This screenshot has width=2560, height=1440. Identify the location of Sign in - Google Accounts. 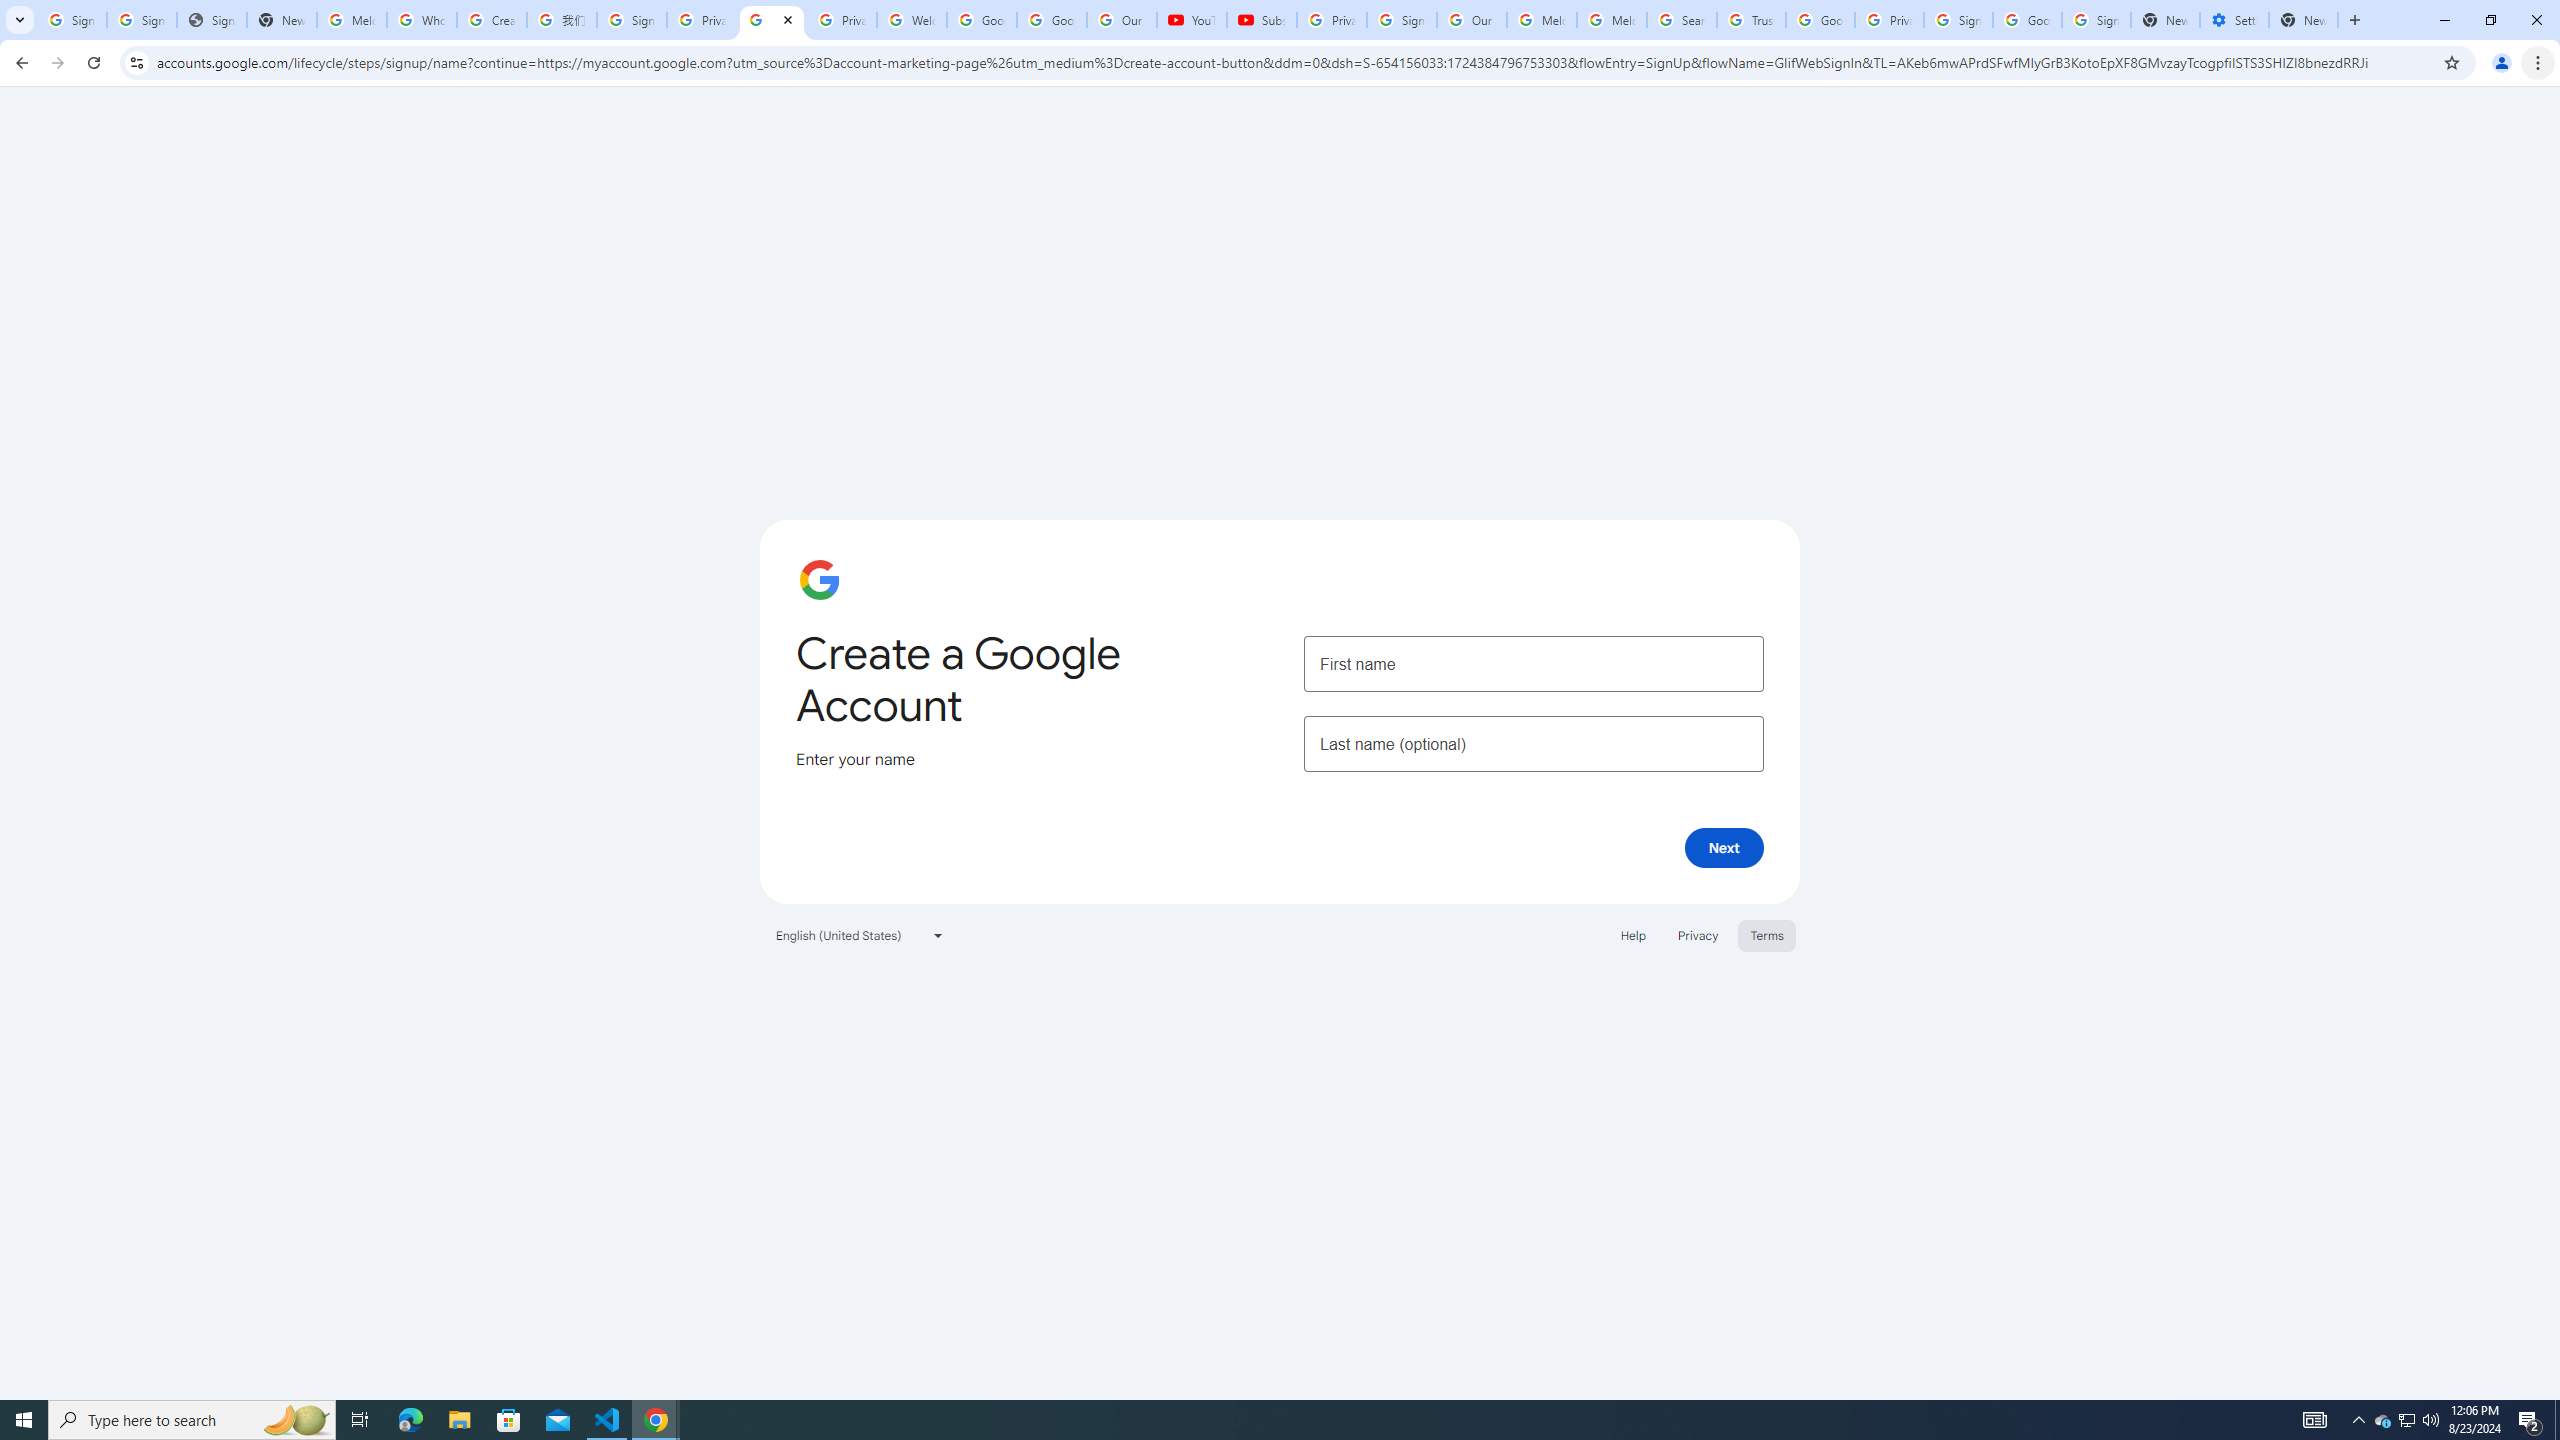
(142, 20).